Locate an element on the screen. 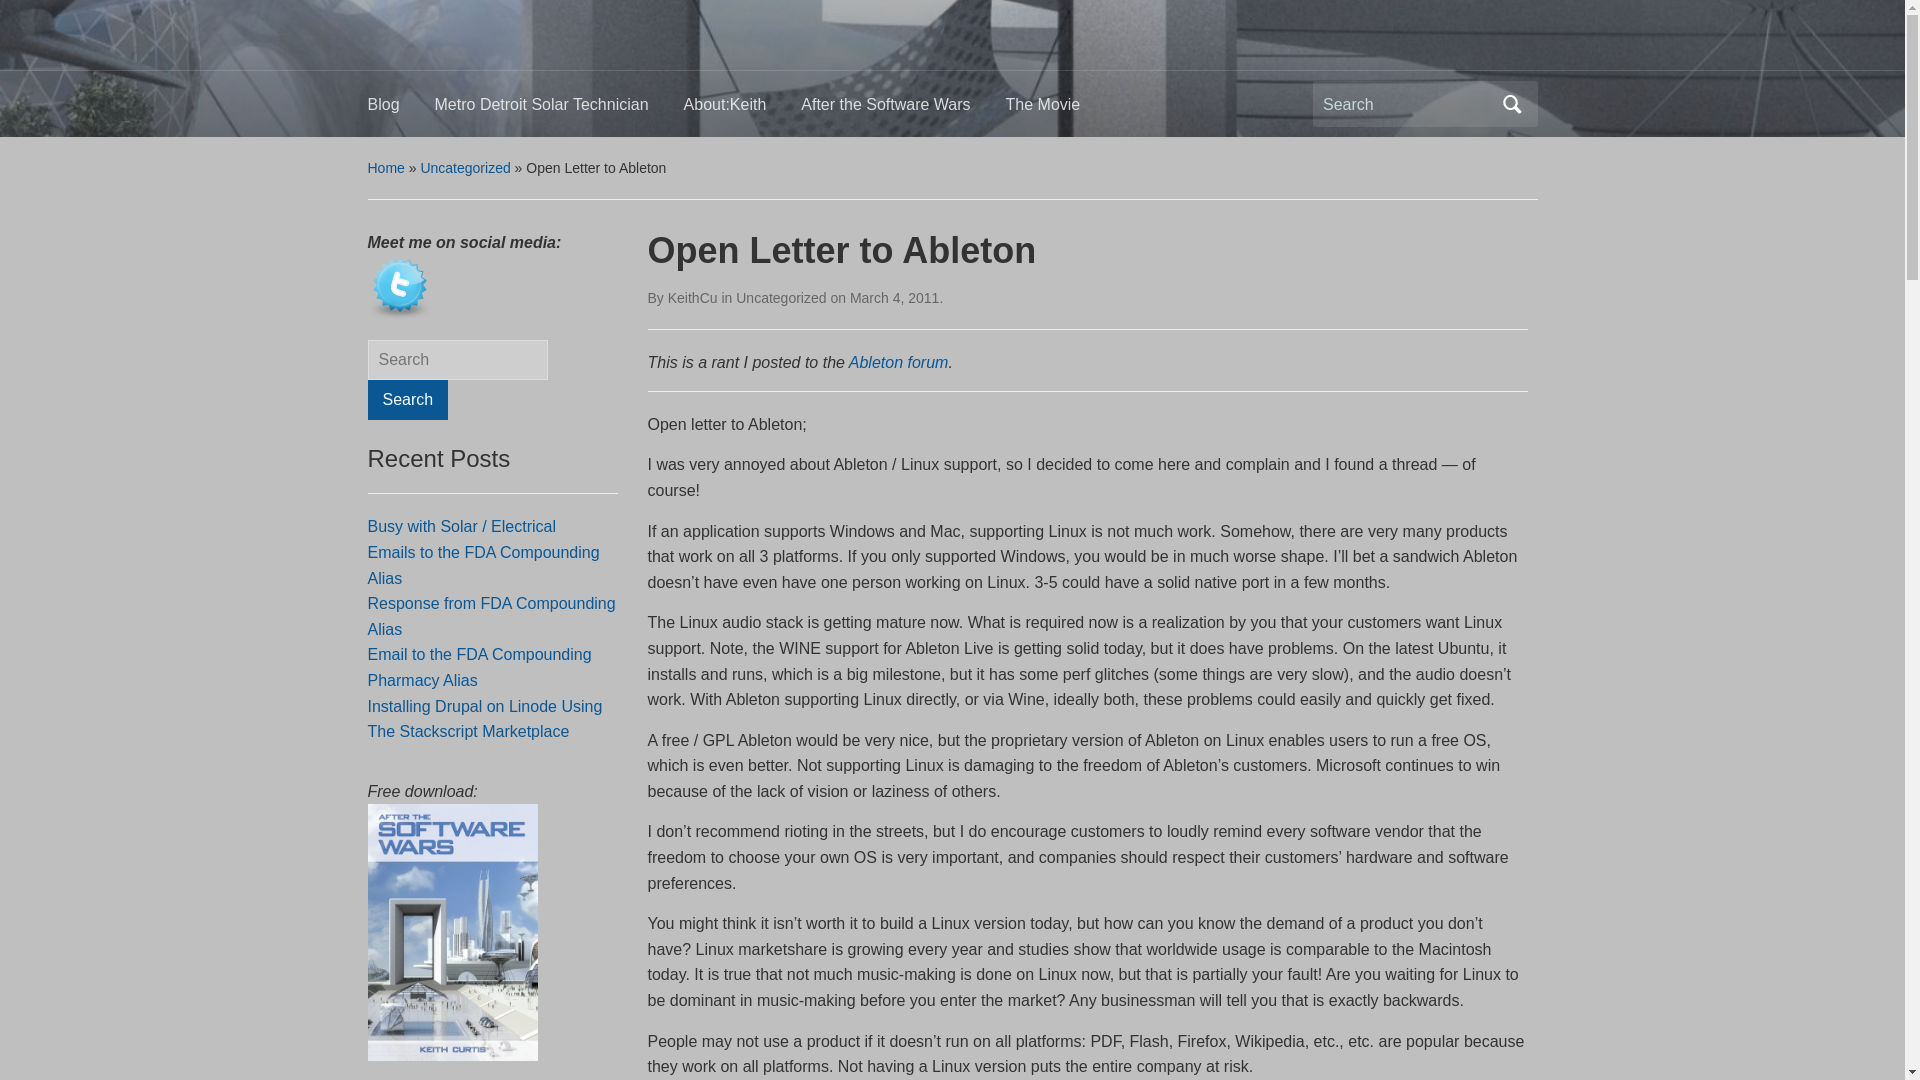  After the Software Wars is located at coordinates (902, 110).